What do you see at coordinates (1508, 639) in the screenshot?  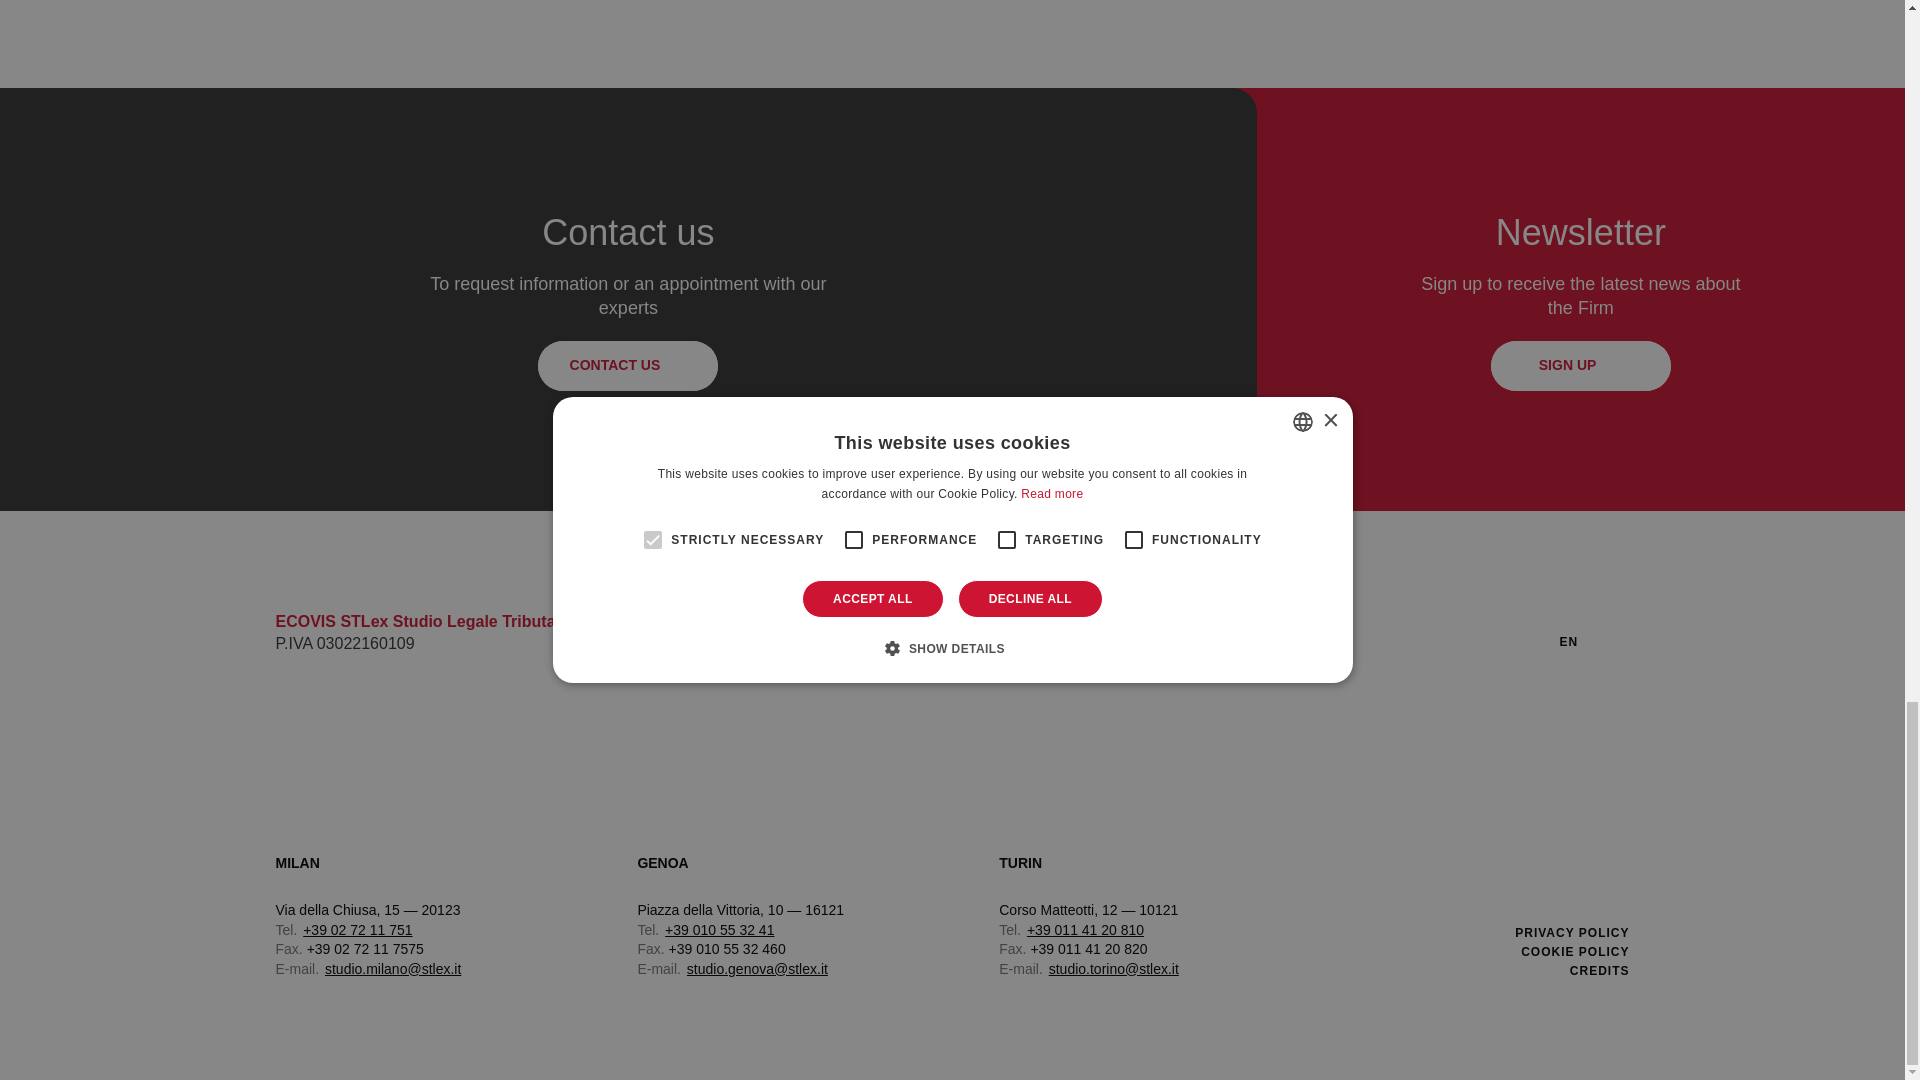 I see `linkedin` at bounding box center [1508, 639].